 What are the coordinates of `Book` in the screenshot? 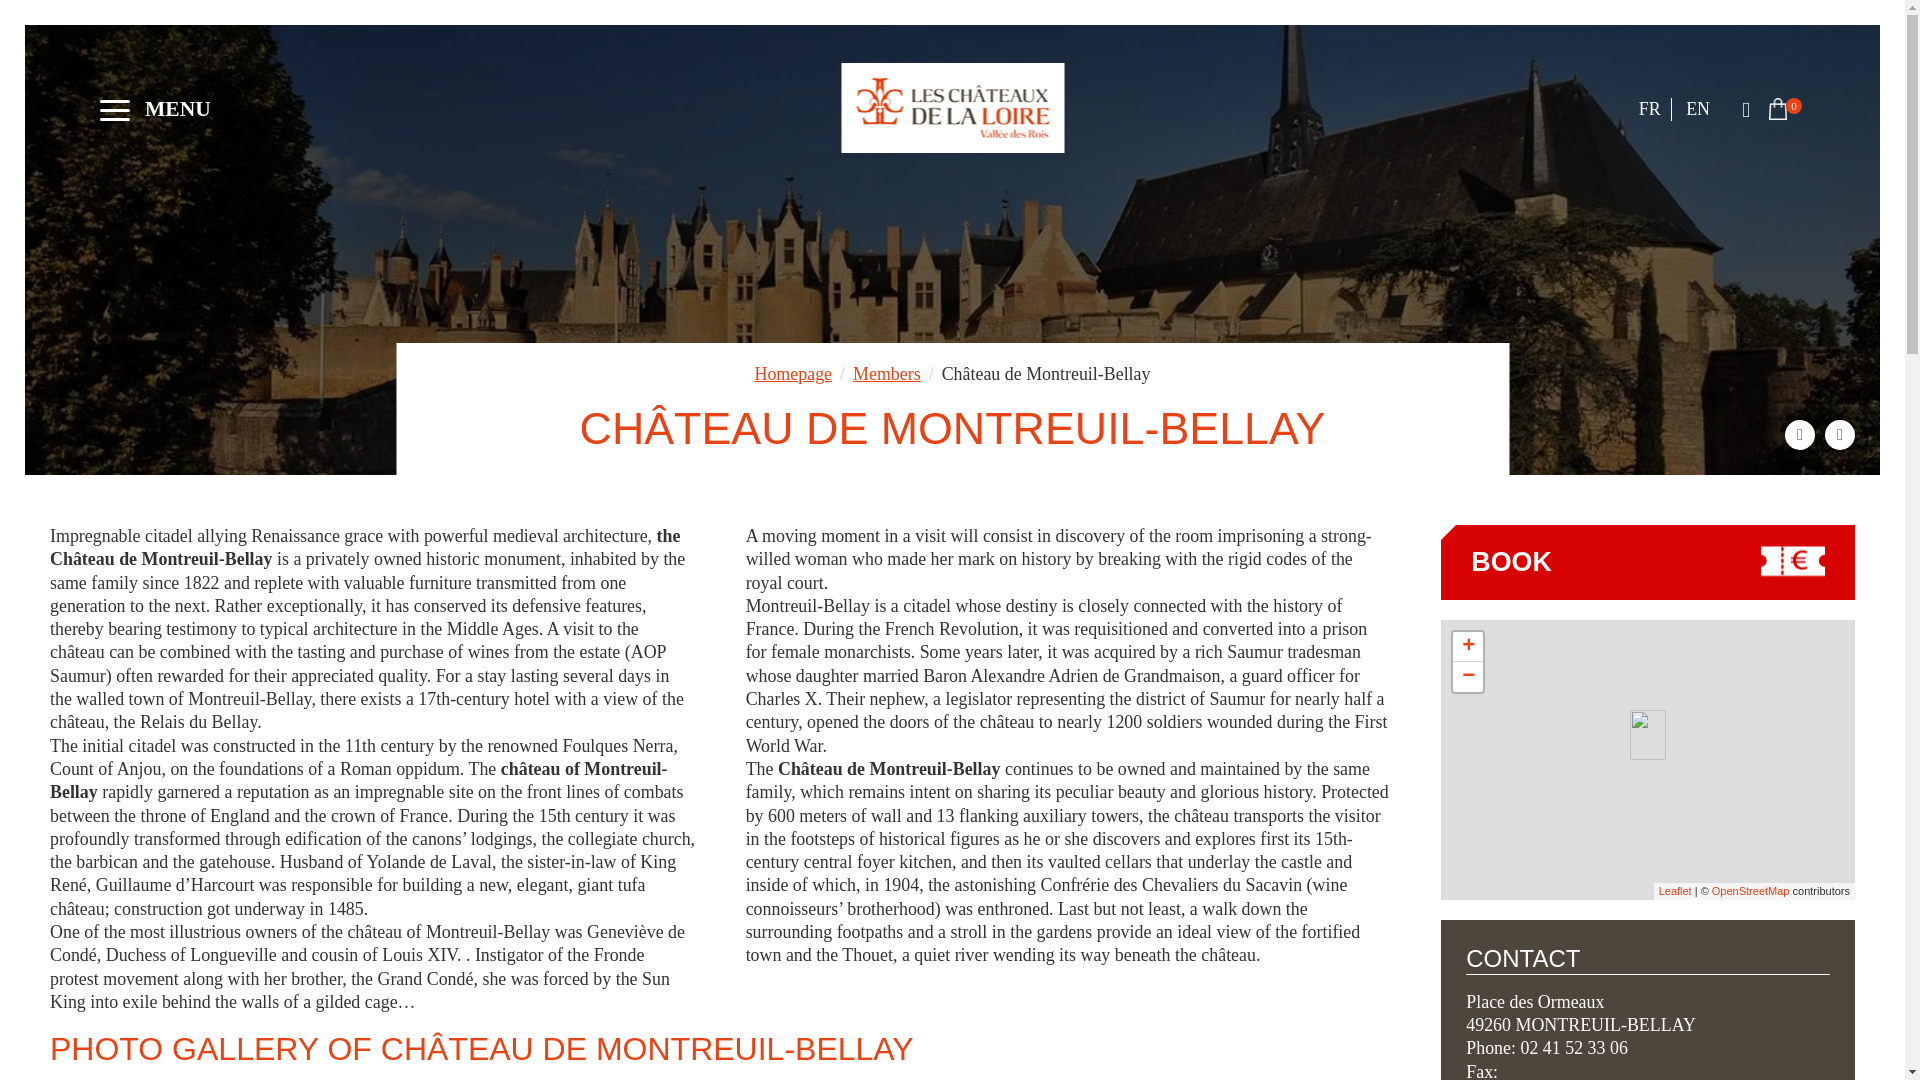 It's located at (1648, 562).